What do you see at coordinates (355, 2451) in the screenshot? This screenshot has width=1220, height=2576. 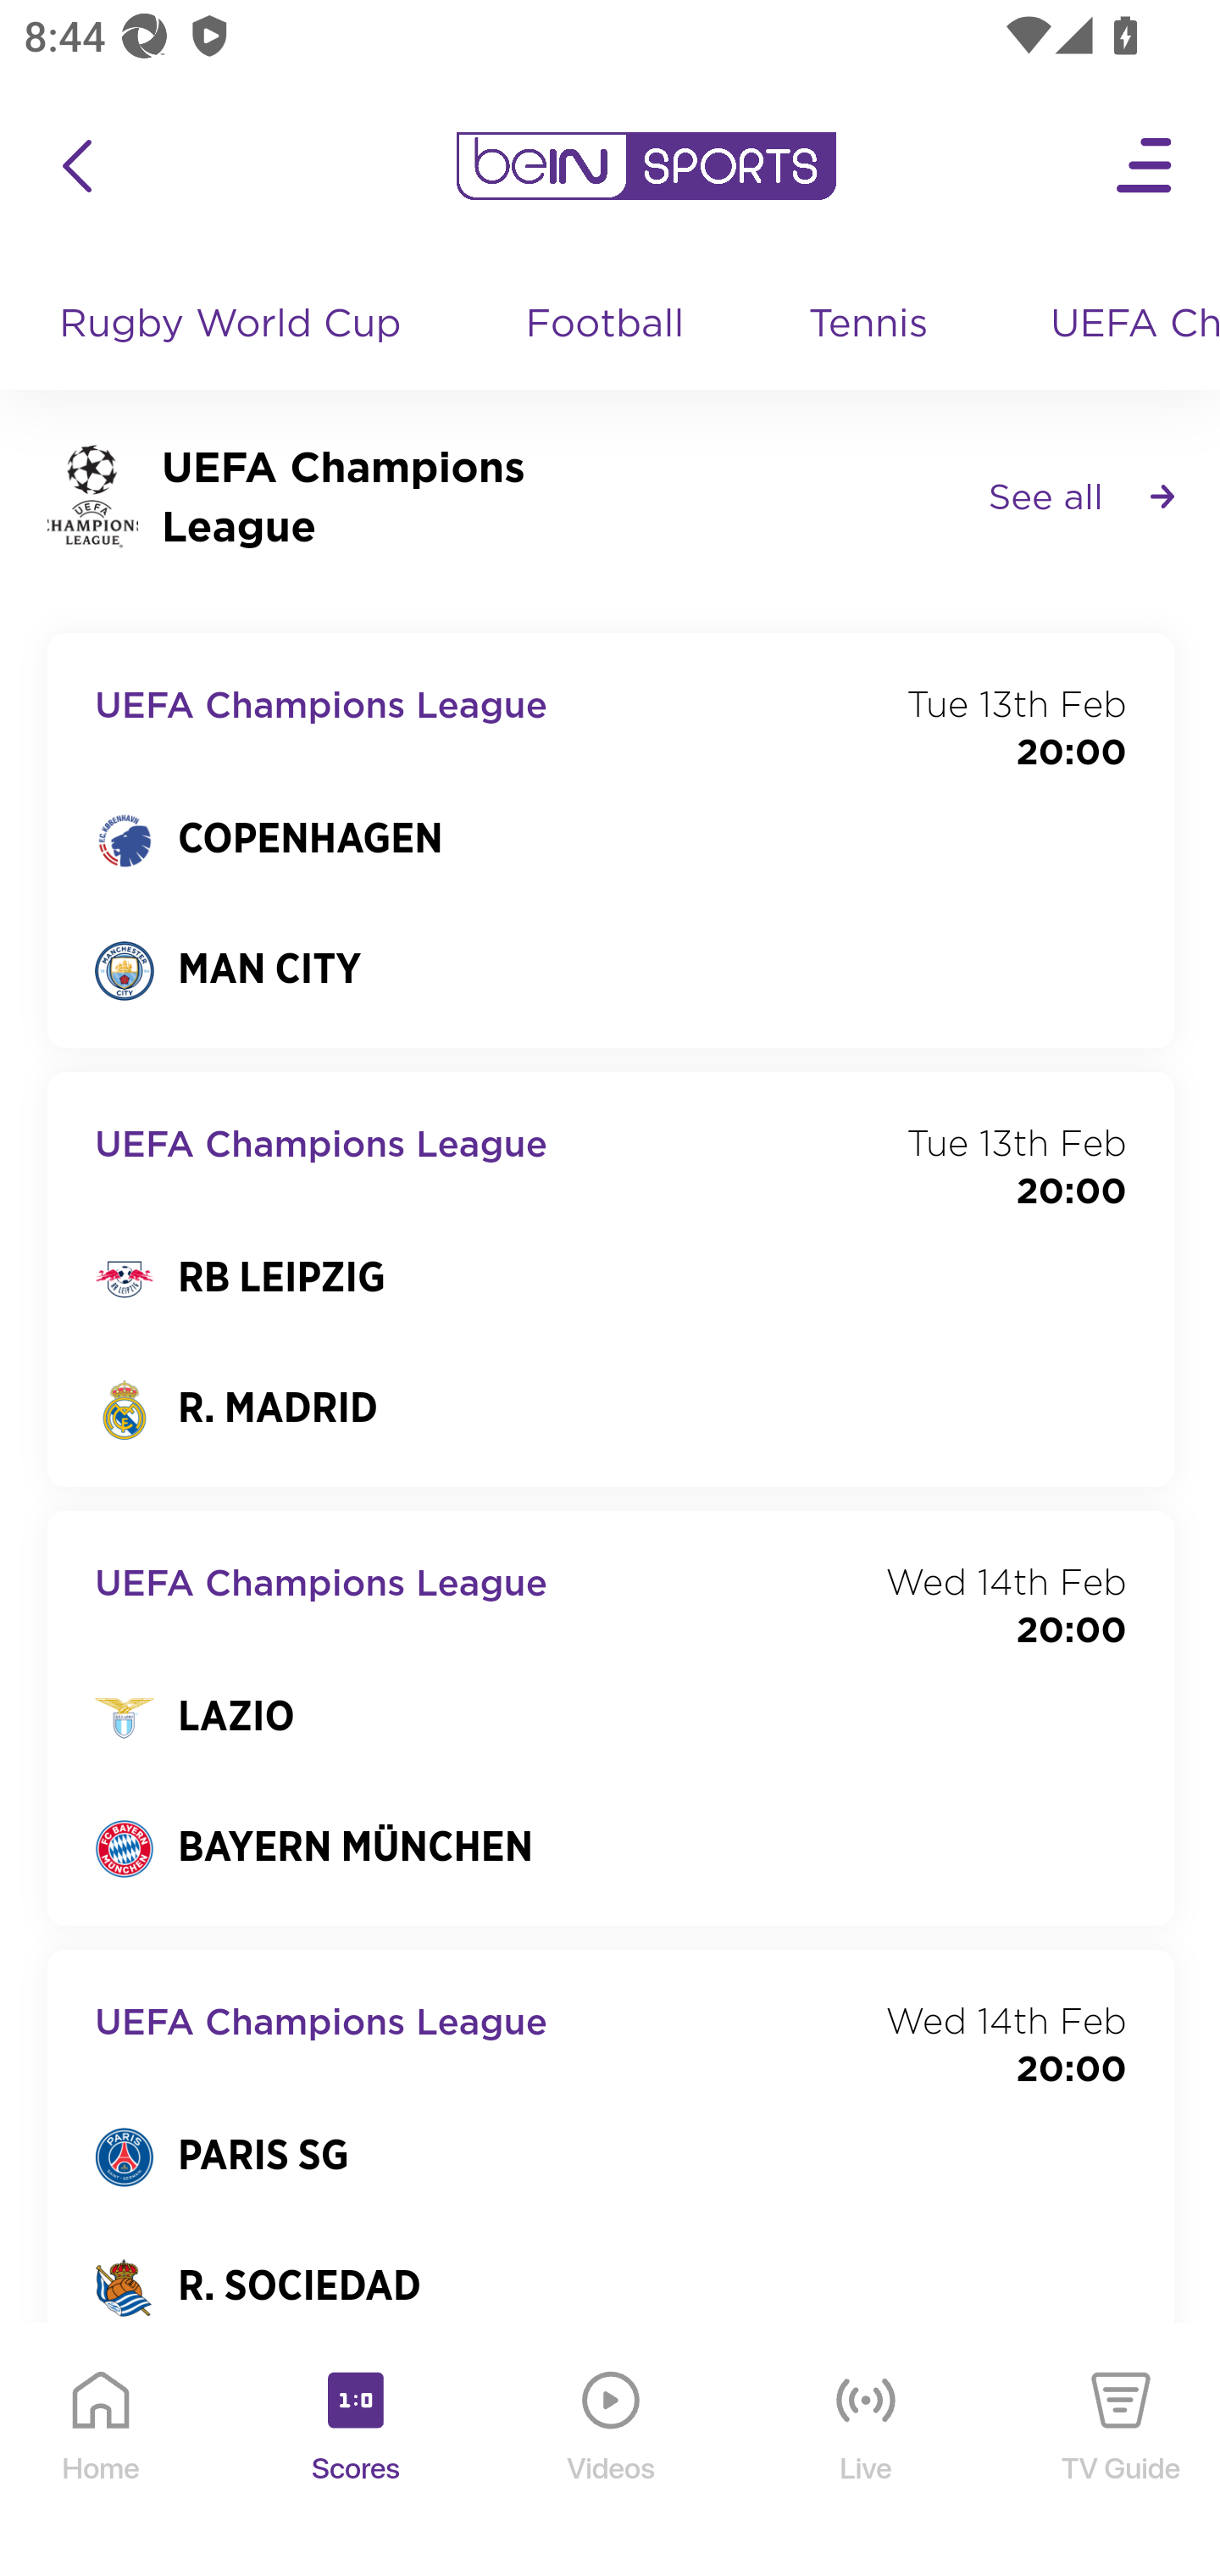 I see `Scores Scores Icon Scores` at bounding box center [355, 2451].